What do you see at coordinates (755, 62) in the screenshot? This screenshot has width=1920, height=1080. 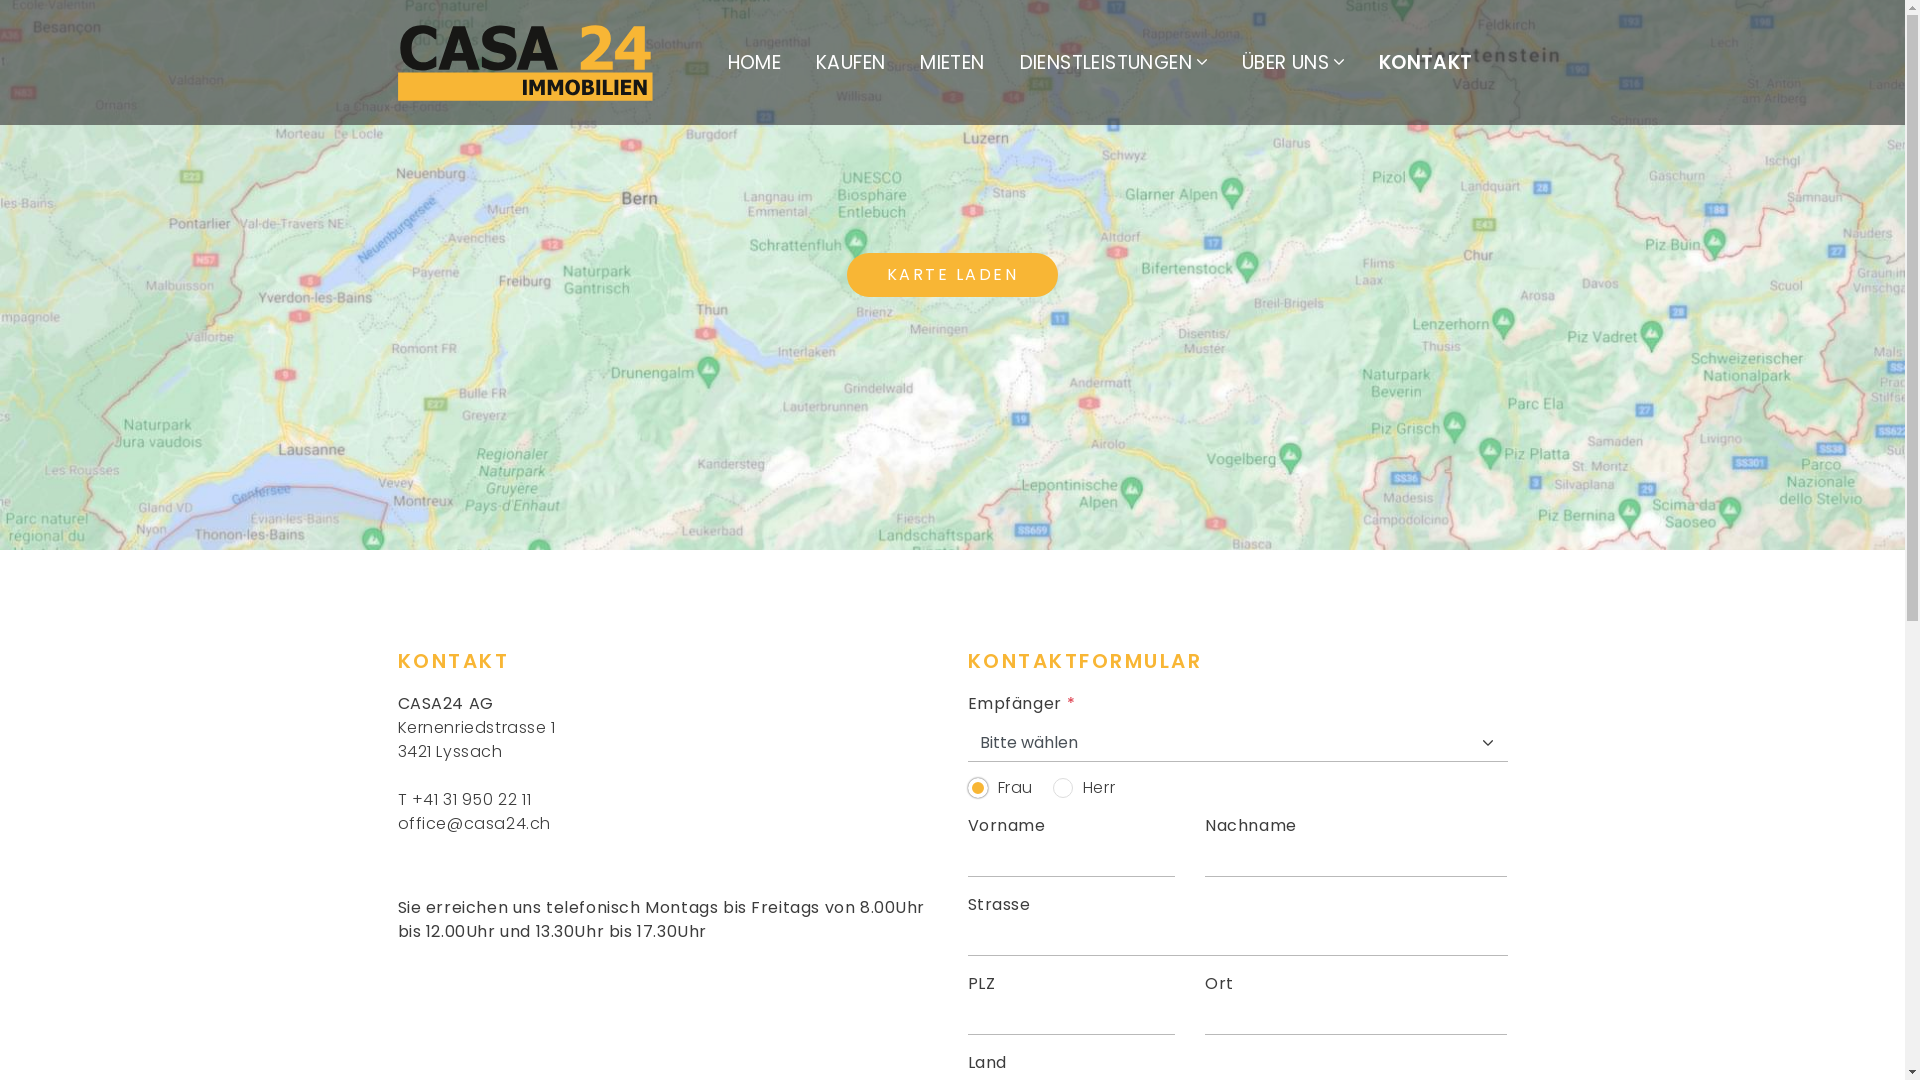 I see `HOME` at bounding box center [755, 62].